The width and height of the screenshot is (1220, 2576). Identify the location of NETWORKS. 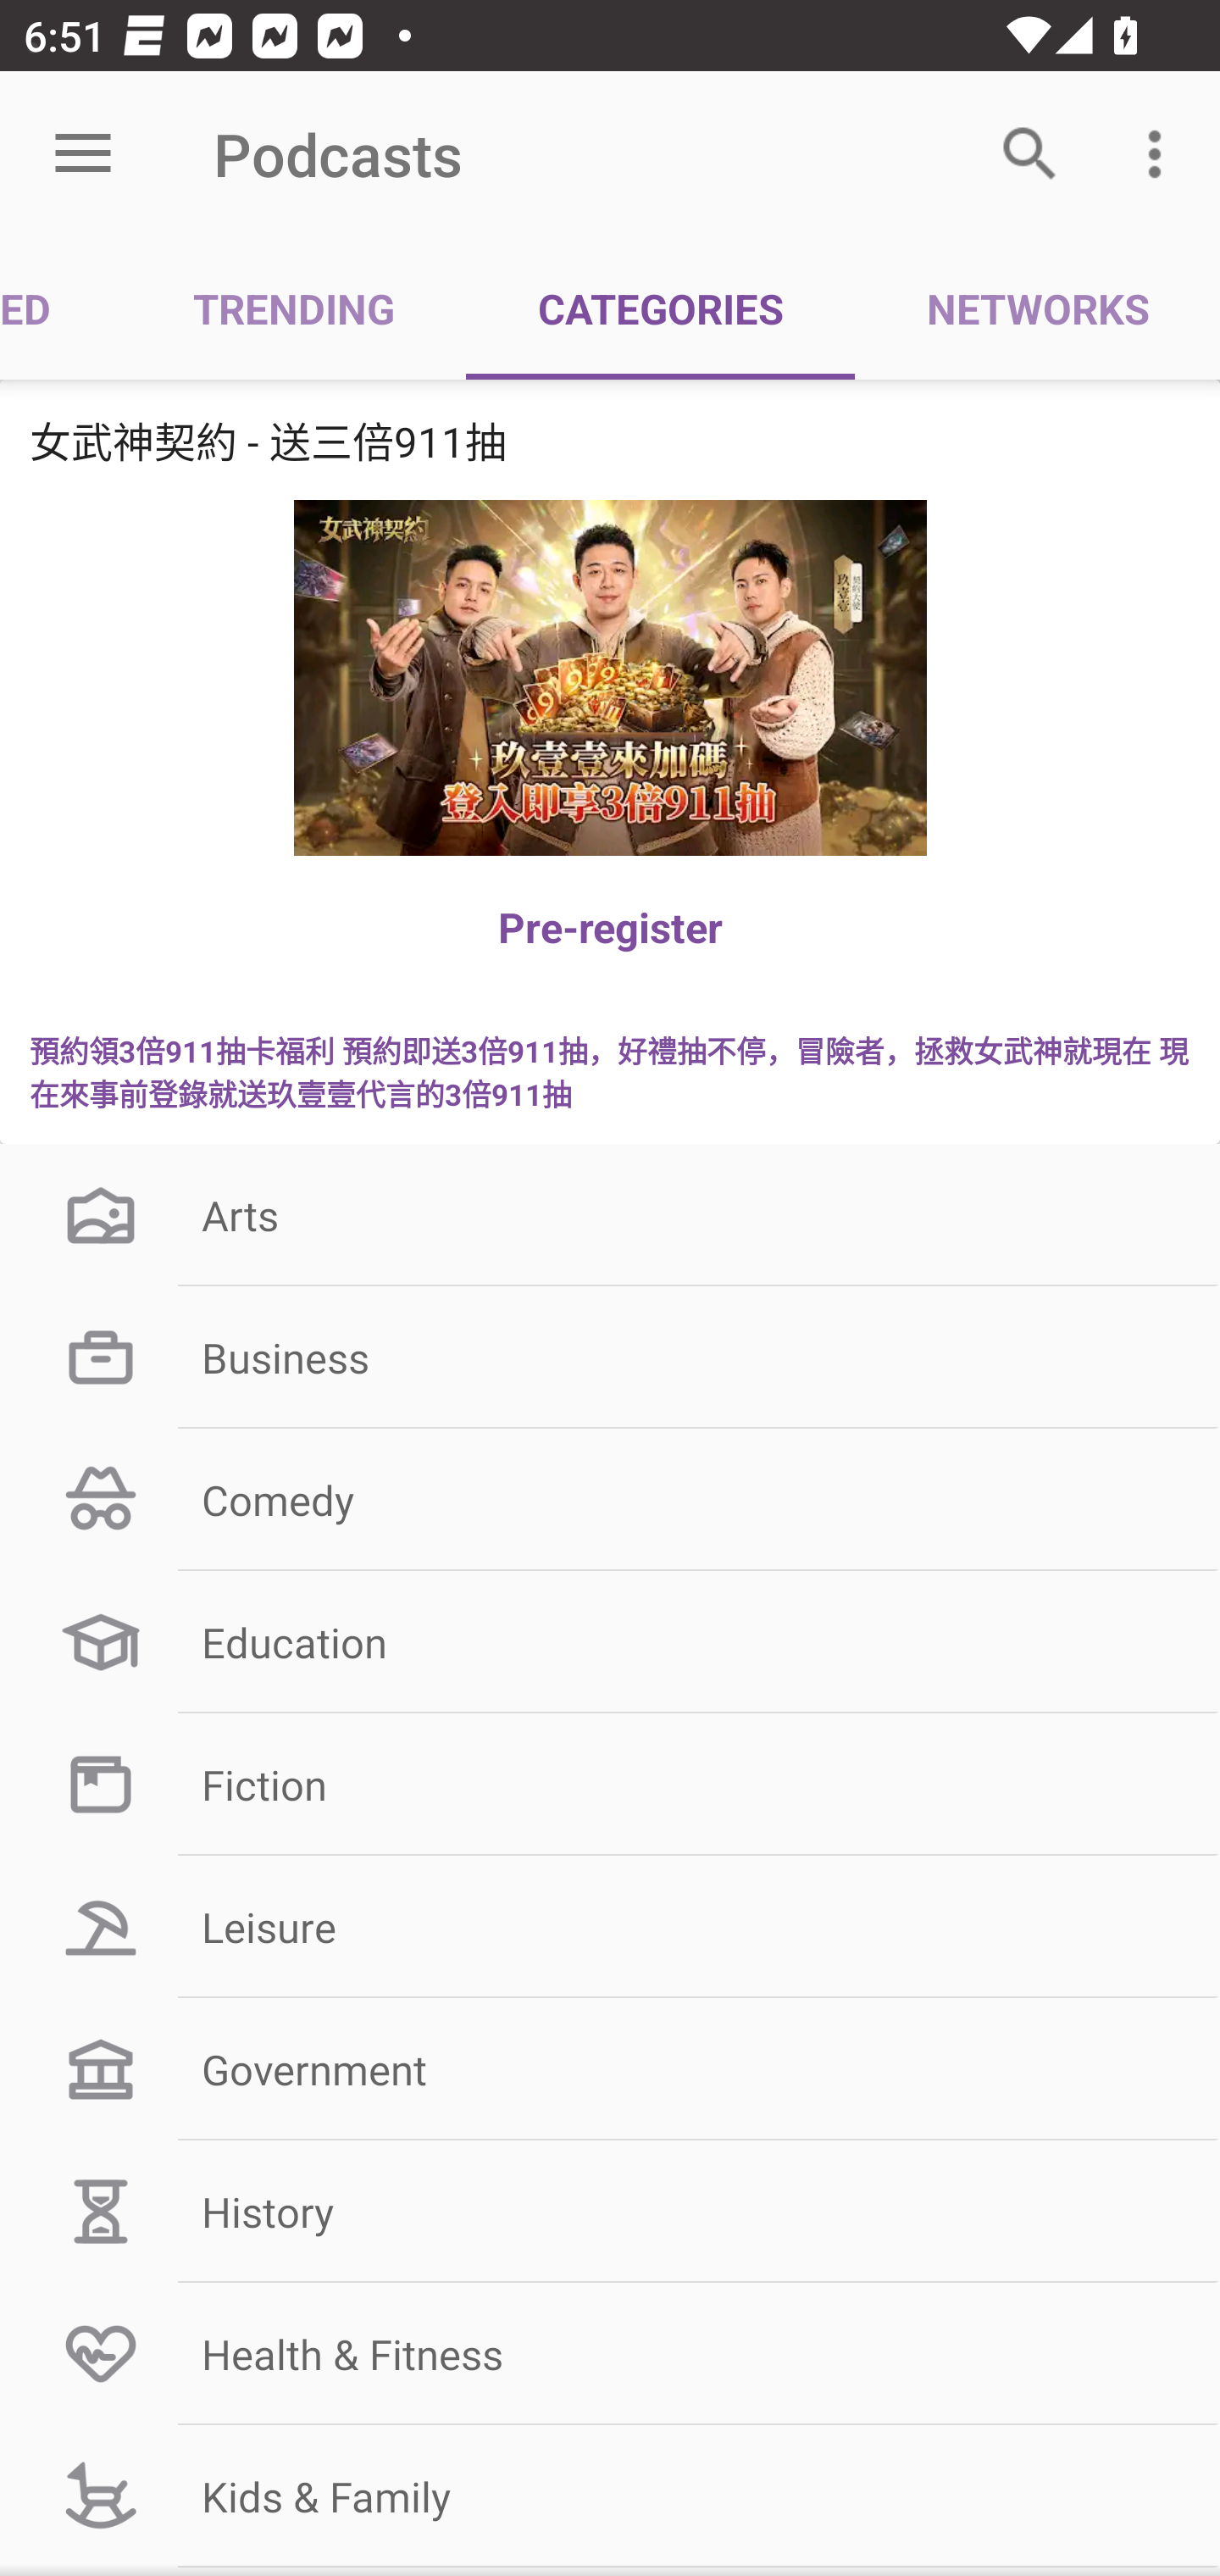
(1037, 307).